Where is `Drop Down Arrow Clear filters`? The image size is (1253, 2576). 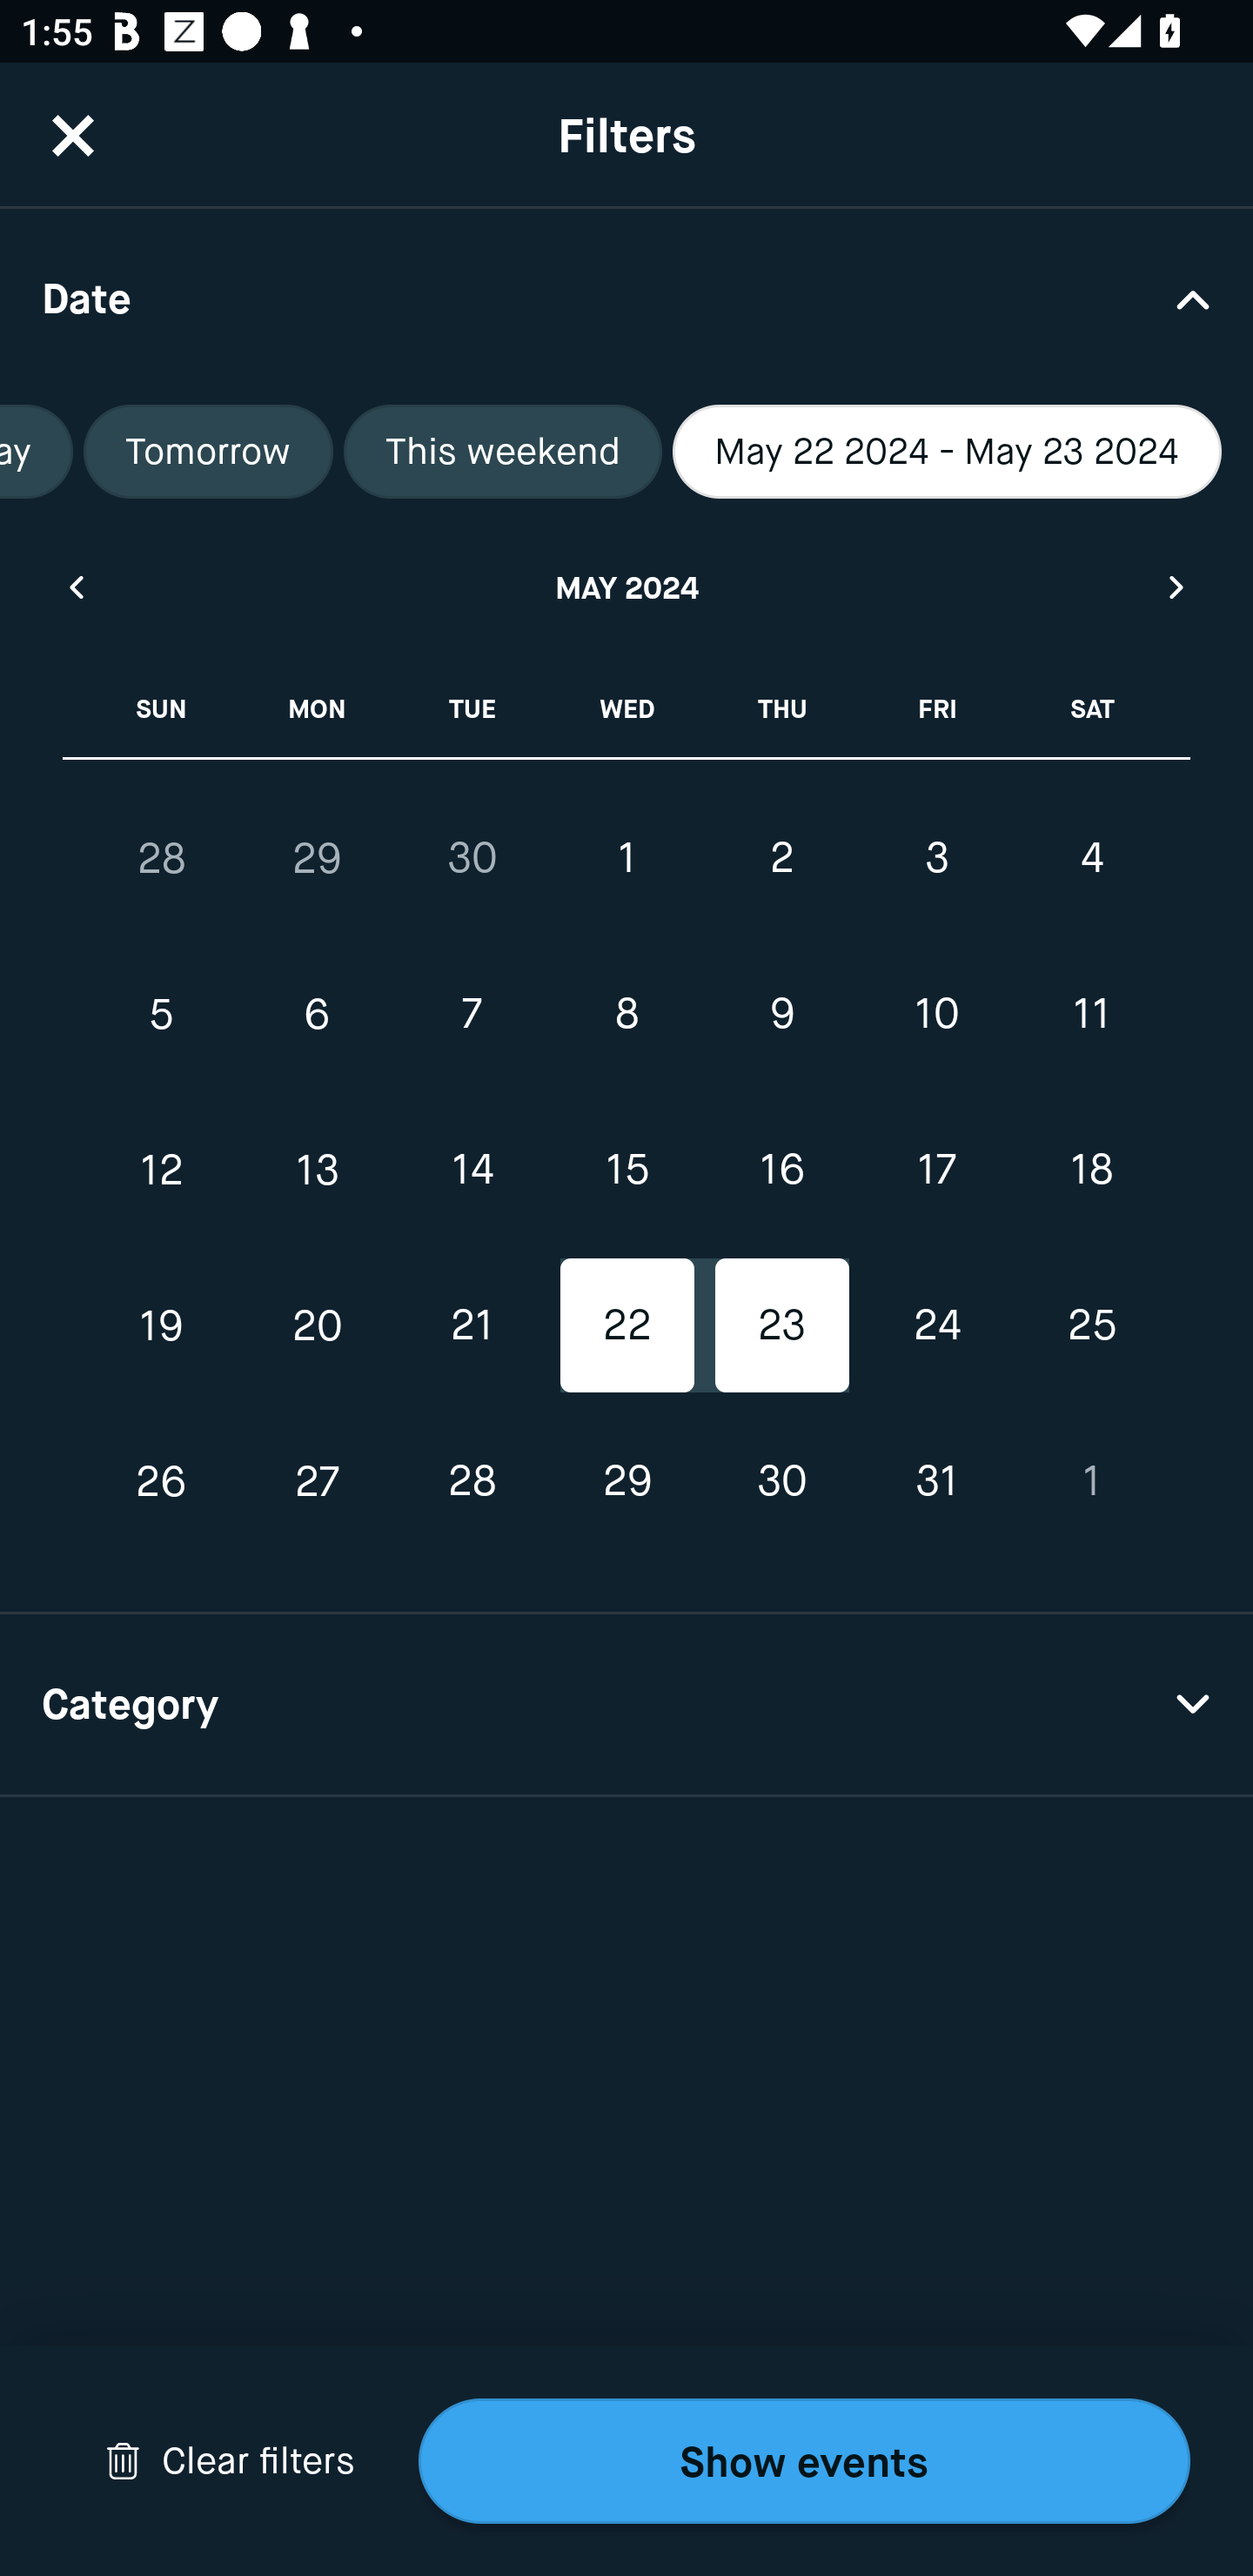
Drop Down Arrow Clear filters is located at coordinates (230, 2461).